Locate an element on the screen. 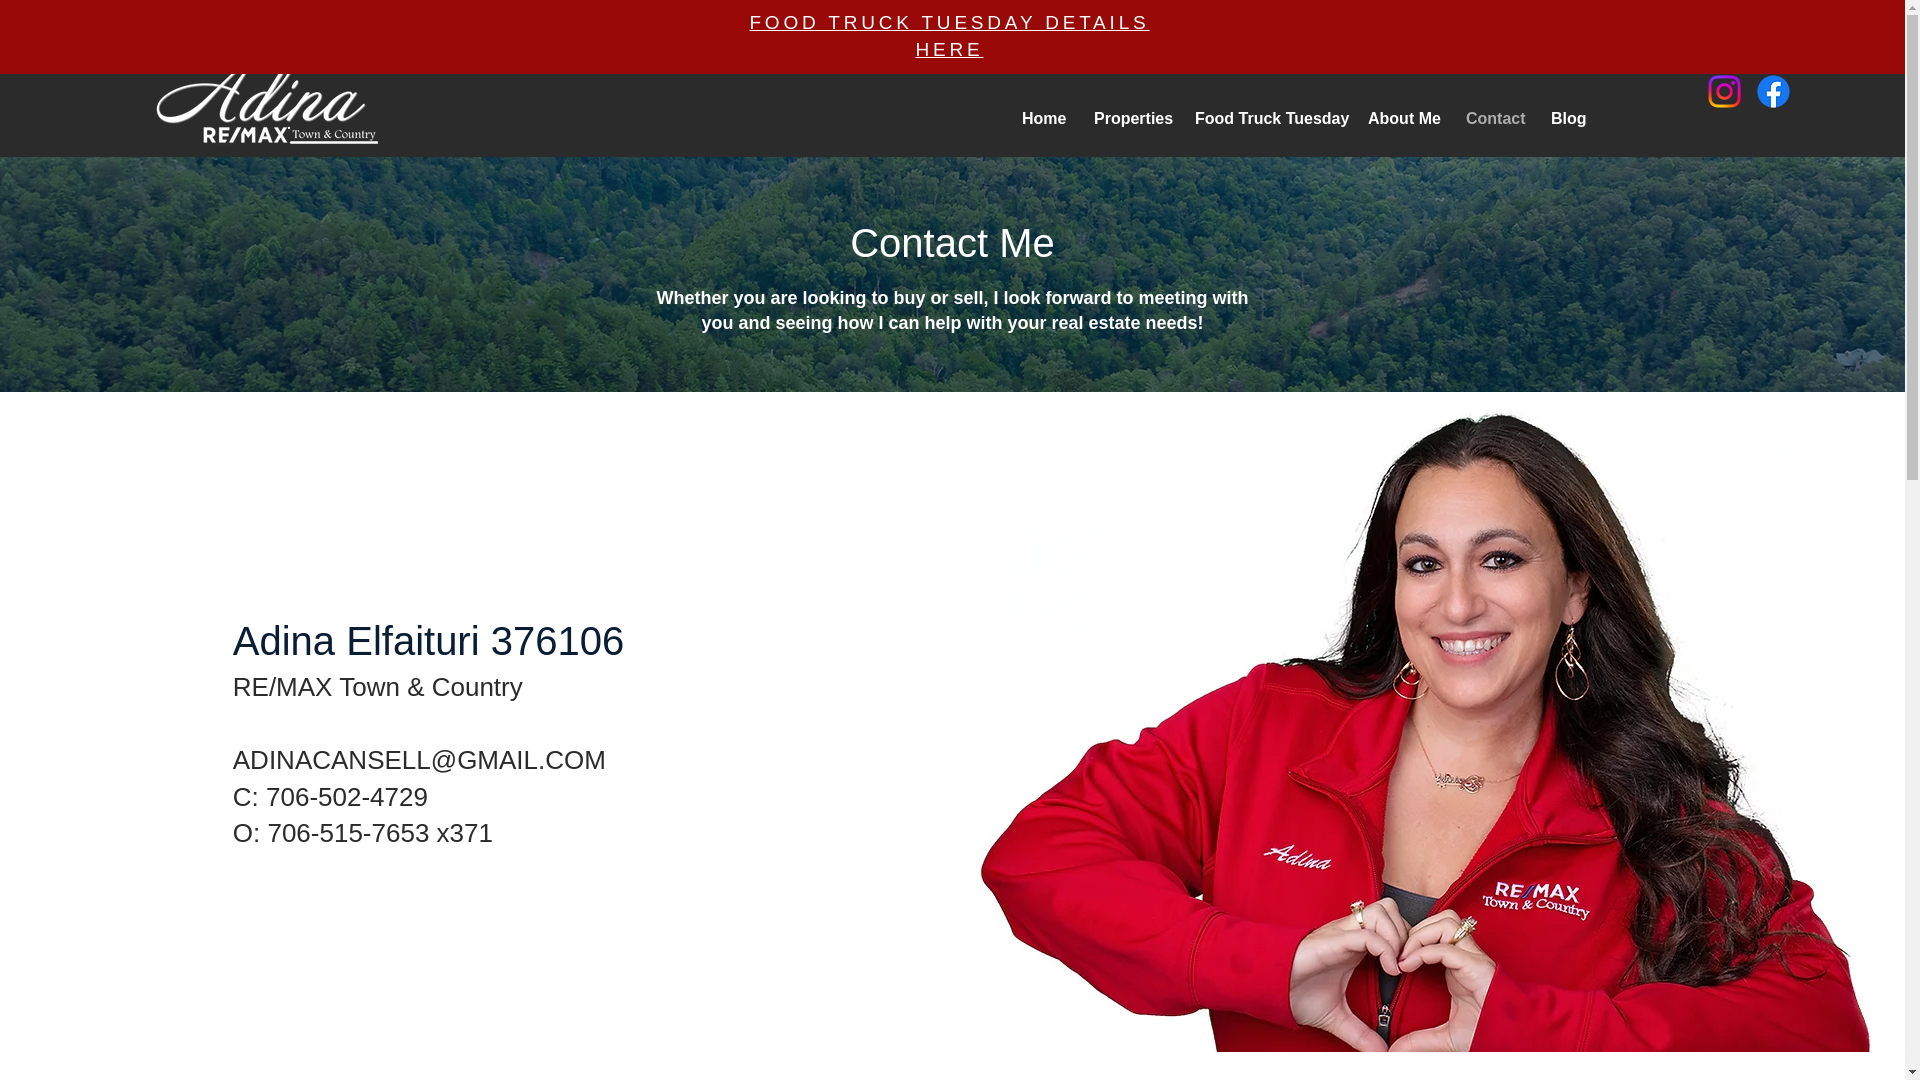 The width and height of the screenshot is (1920, 1080). Home is located at coordinates (1042, 118).